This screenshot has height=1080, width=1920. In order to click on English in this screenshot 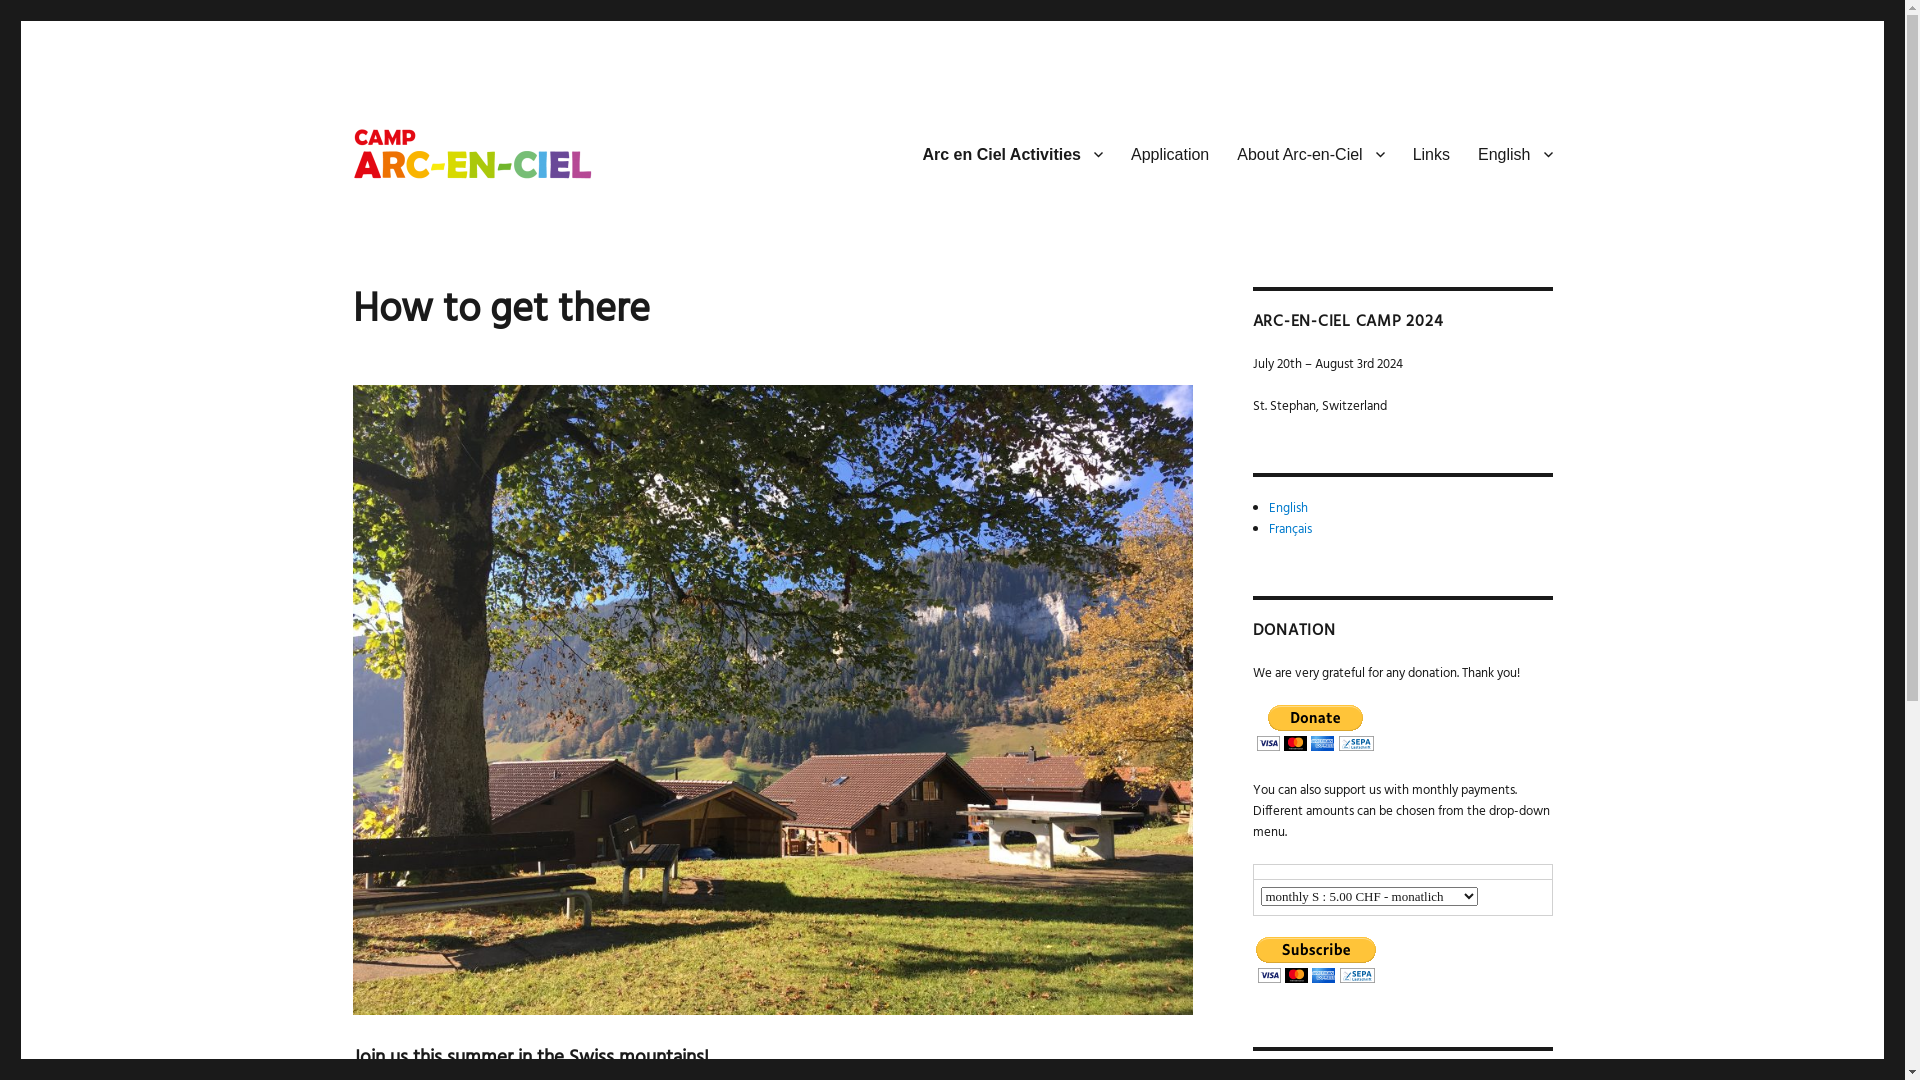, I will do `click(1288, 508)`.